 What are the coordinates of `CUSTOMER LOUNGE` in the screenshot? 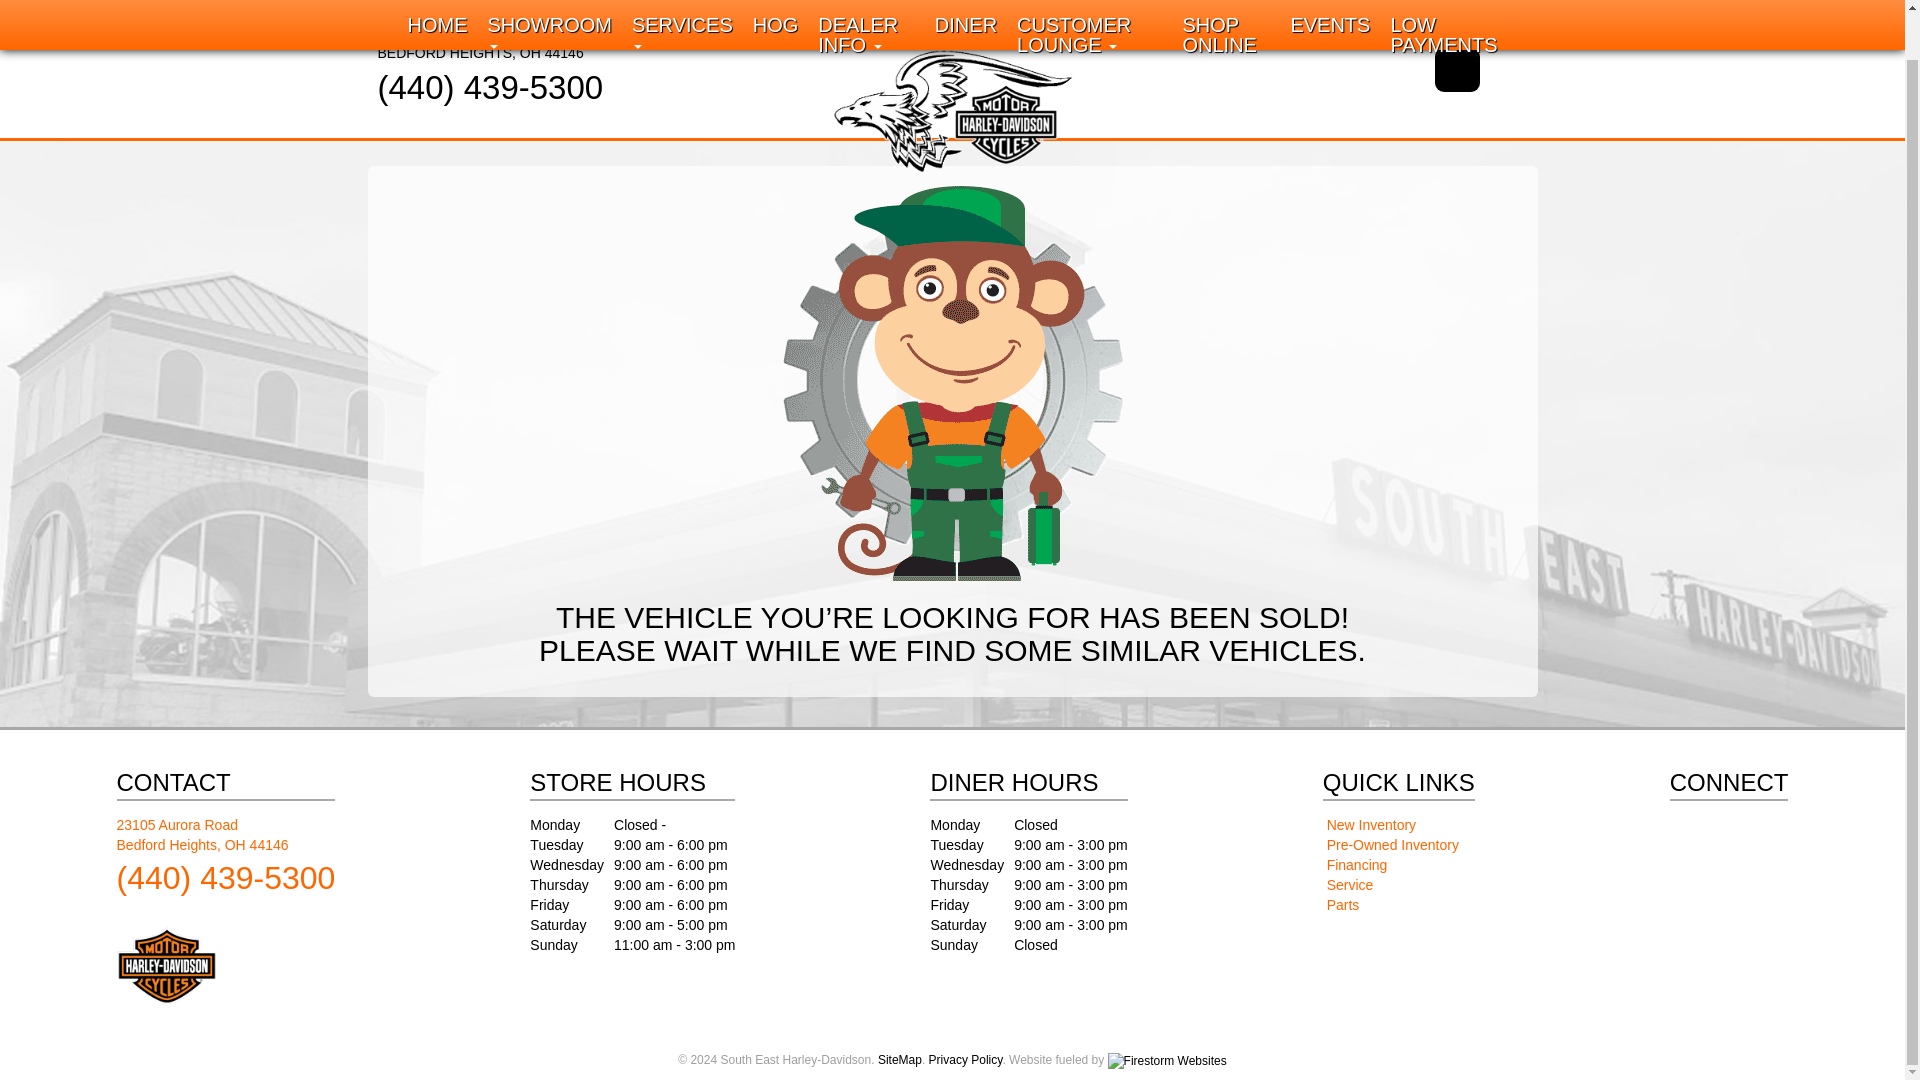 It's located at (1226, 10).